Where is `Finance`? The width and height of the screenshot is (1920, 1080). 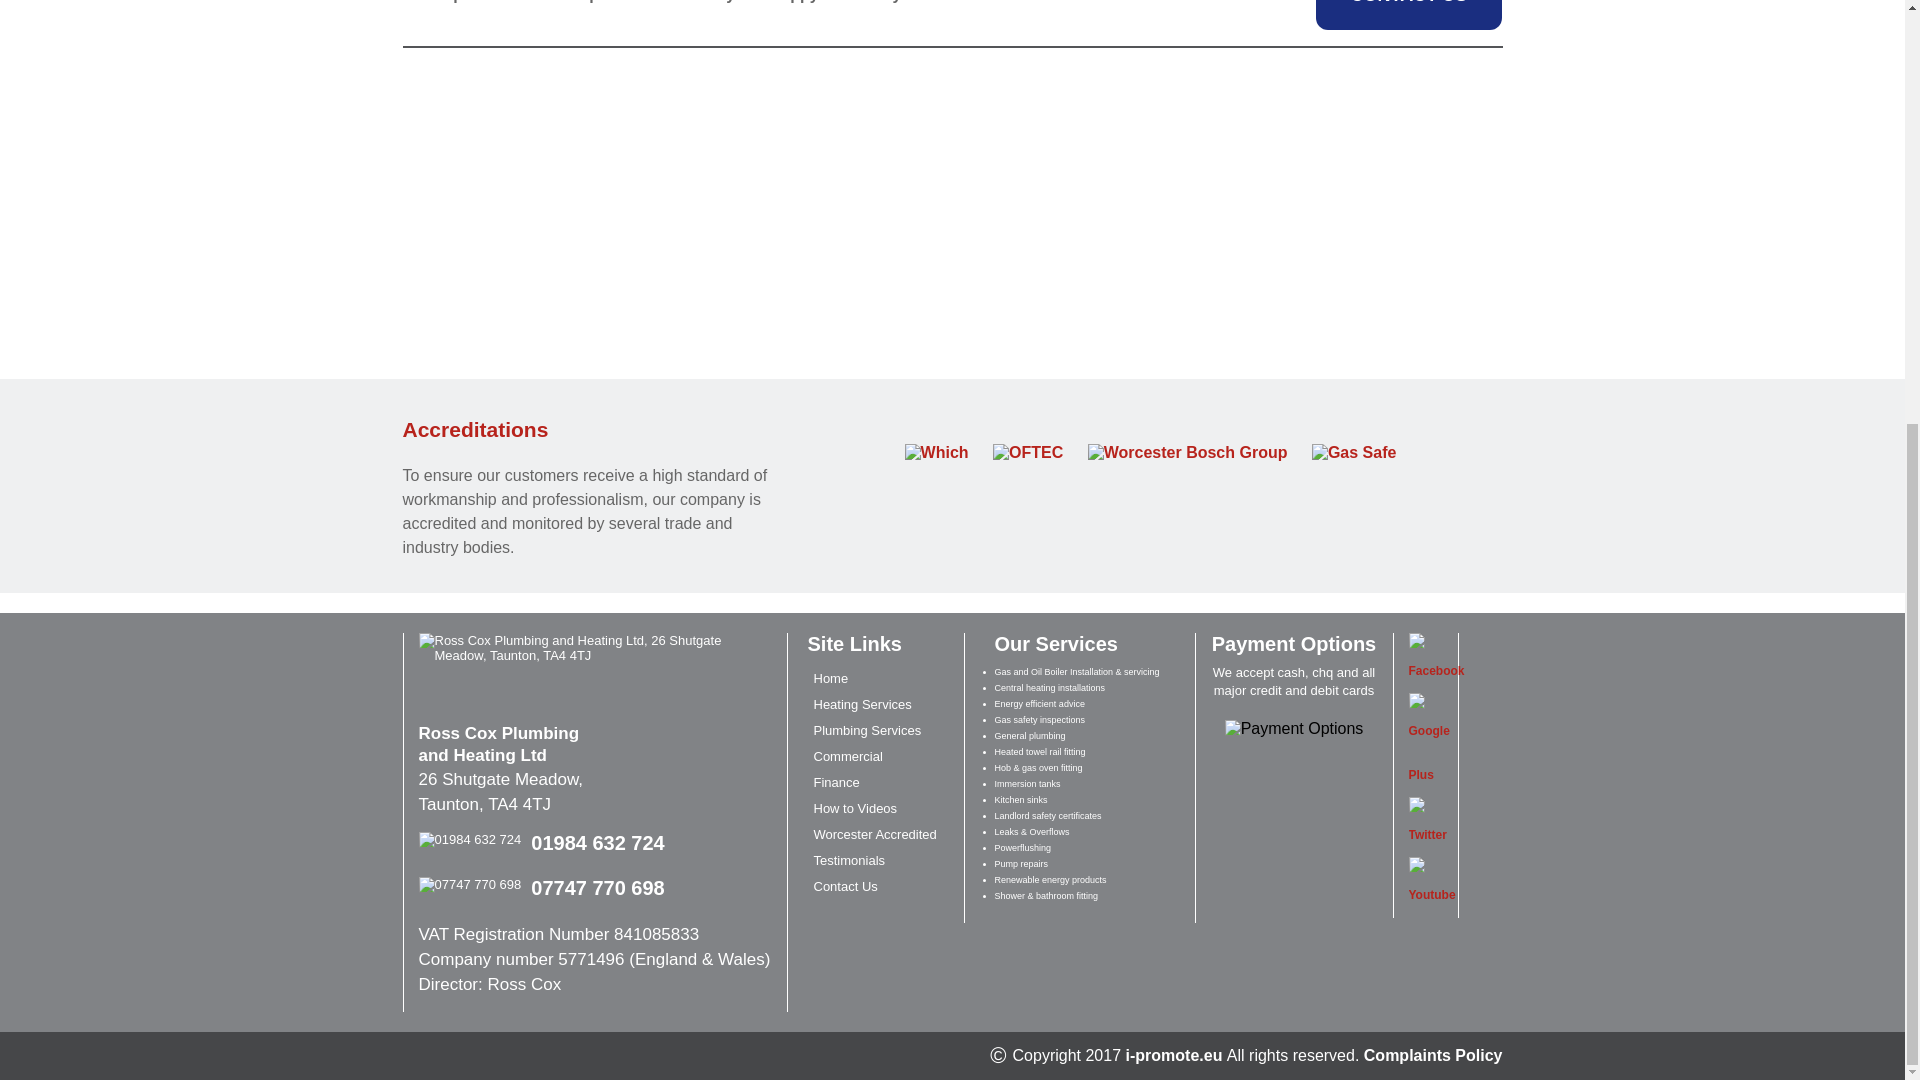 Finance is located at coordinates (837, 782).